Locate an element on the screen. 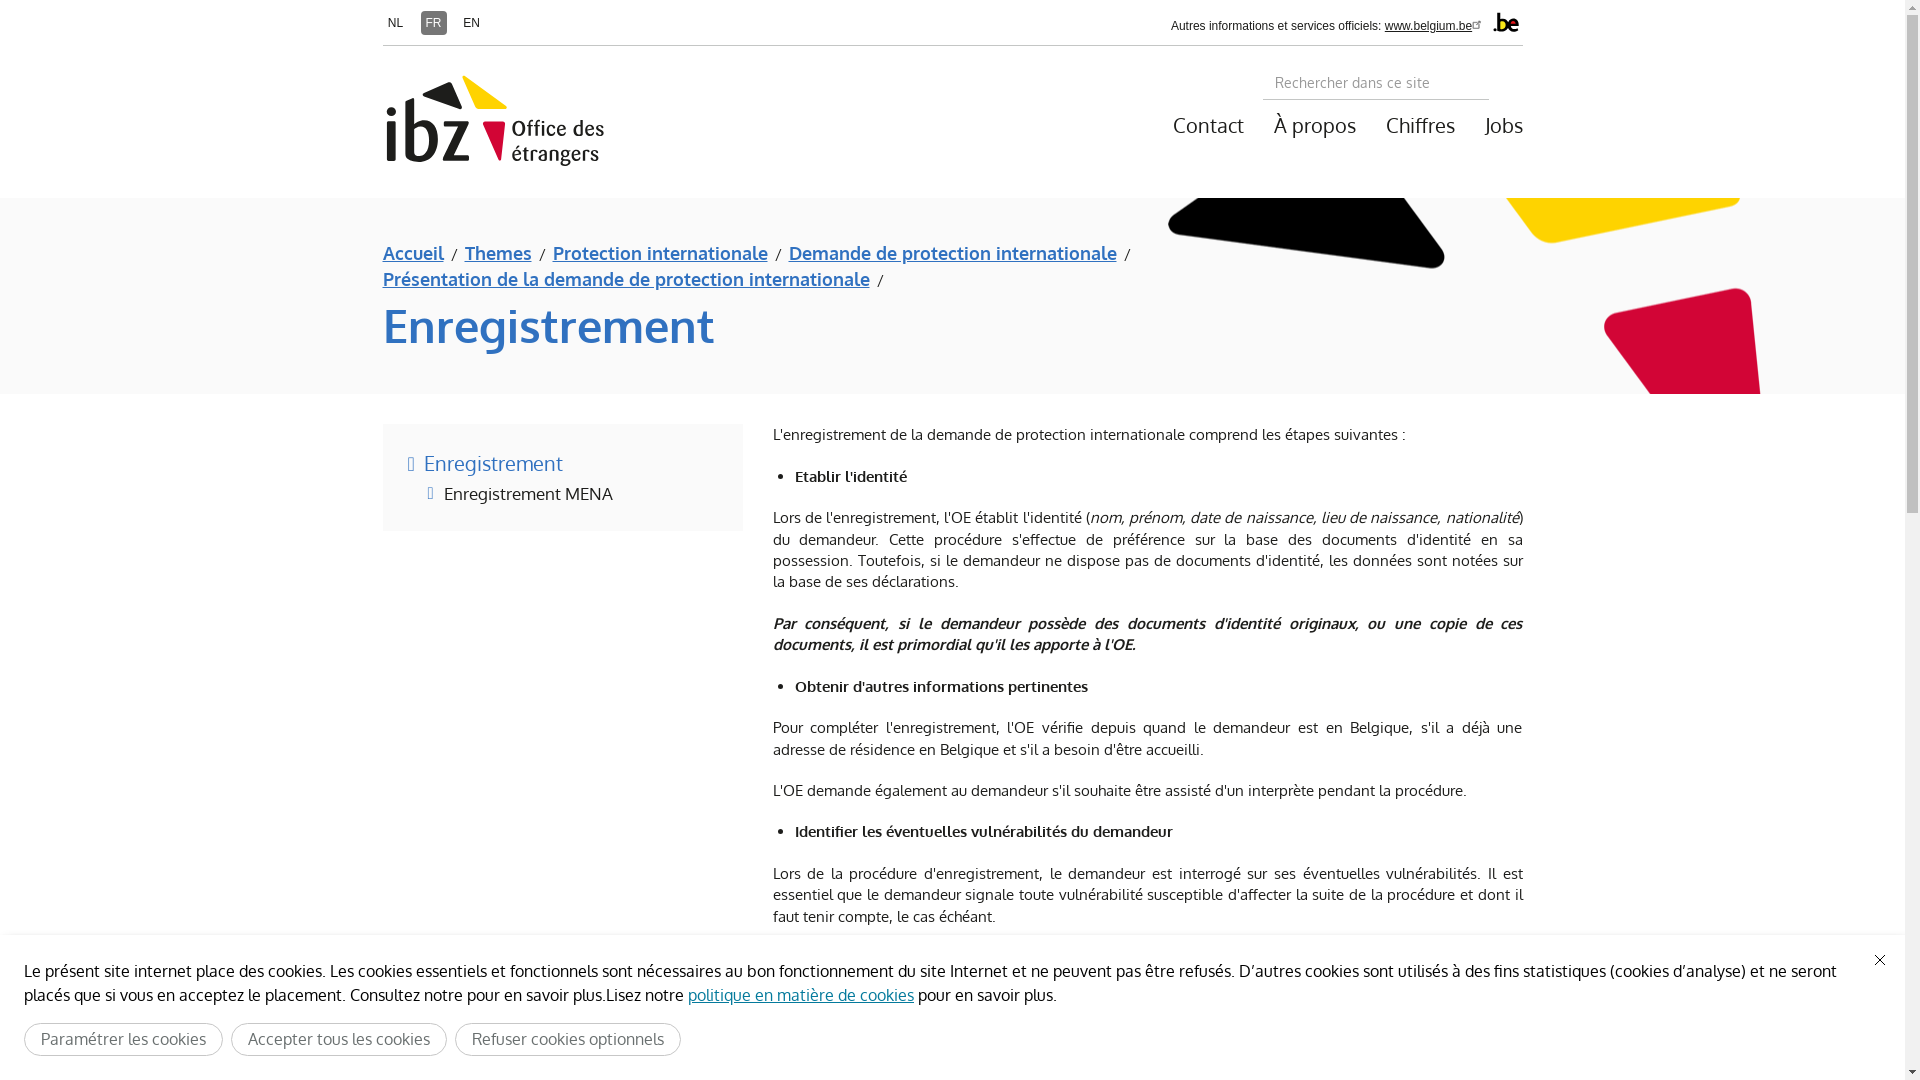 The height and width of the screenshot is (1080, 1920). Enregistrement MENA is located at coordinates (520, 494).